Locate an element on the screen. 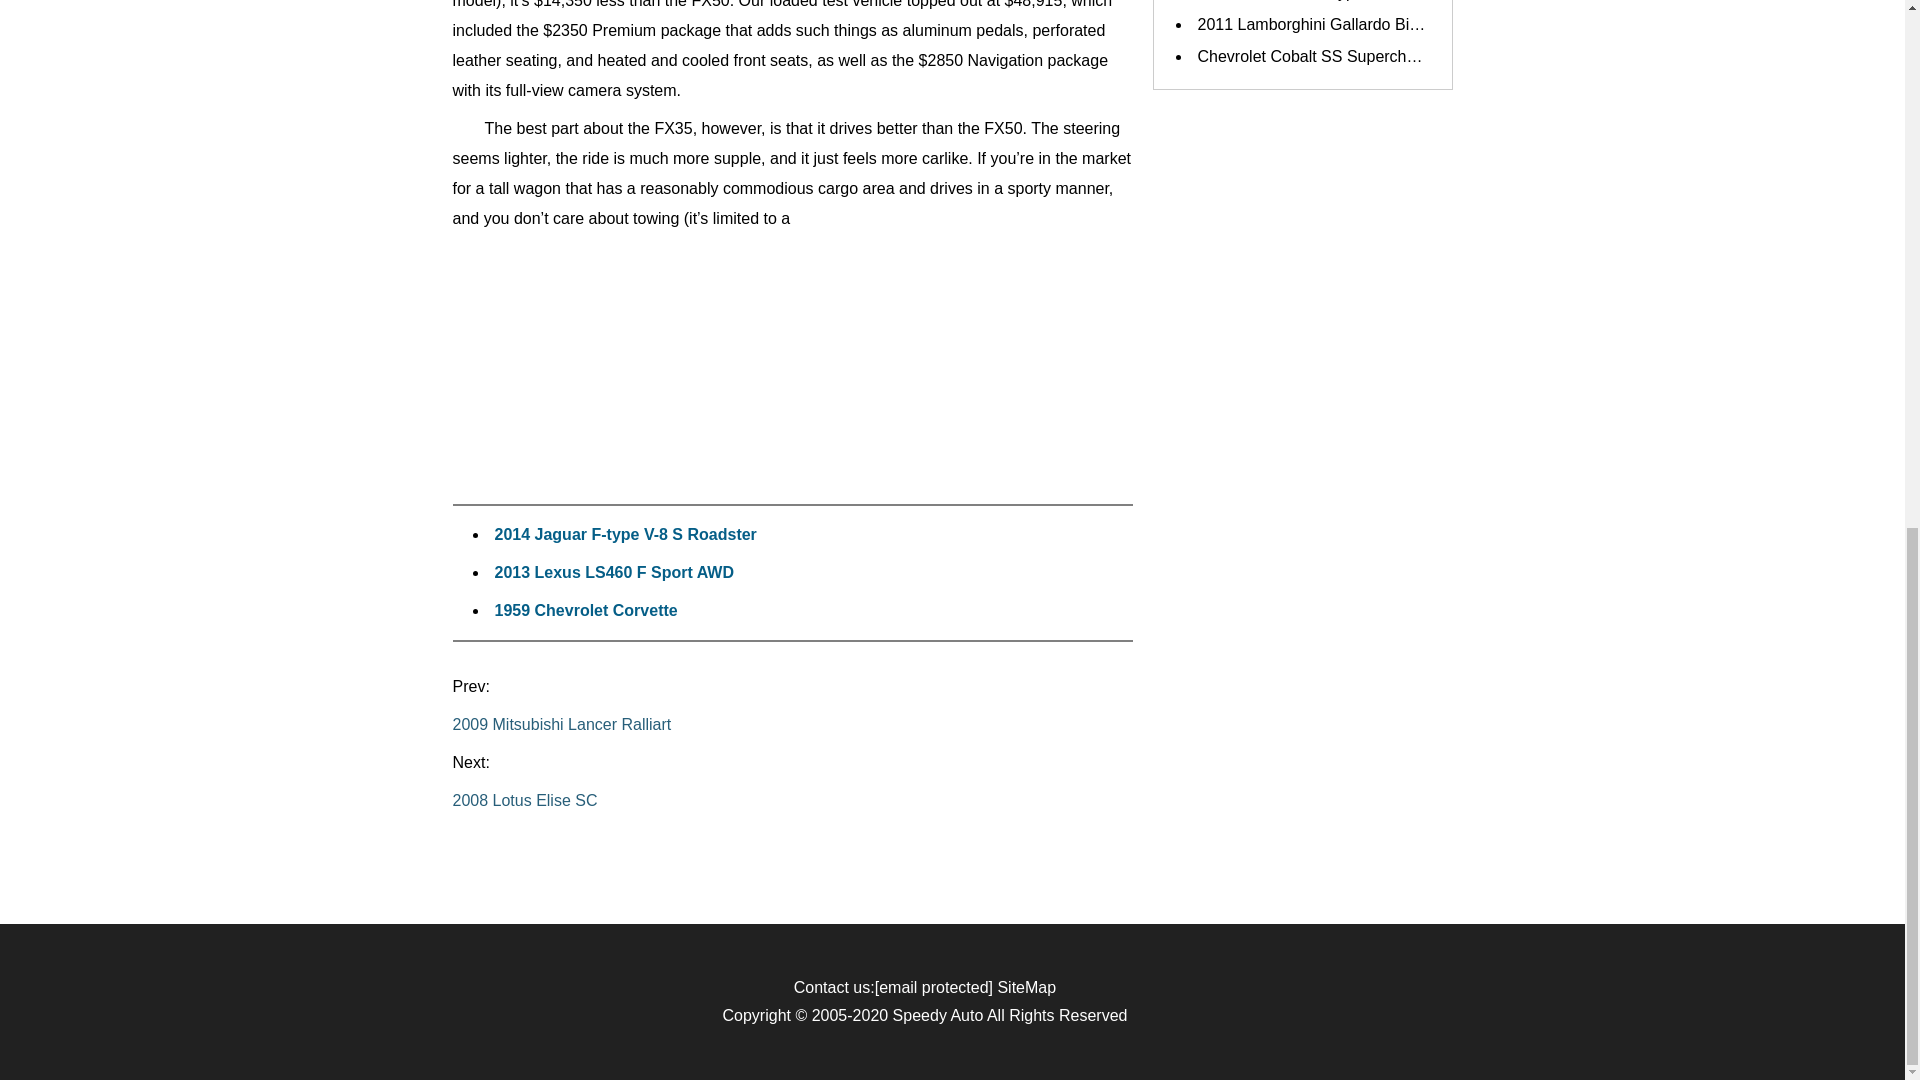 The width and height of the screenshot is (1920, 1080). 2013 Lexus LS460 F Sport AWD is located at coordinates (613, 572).